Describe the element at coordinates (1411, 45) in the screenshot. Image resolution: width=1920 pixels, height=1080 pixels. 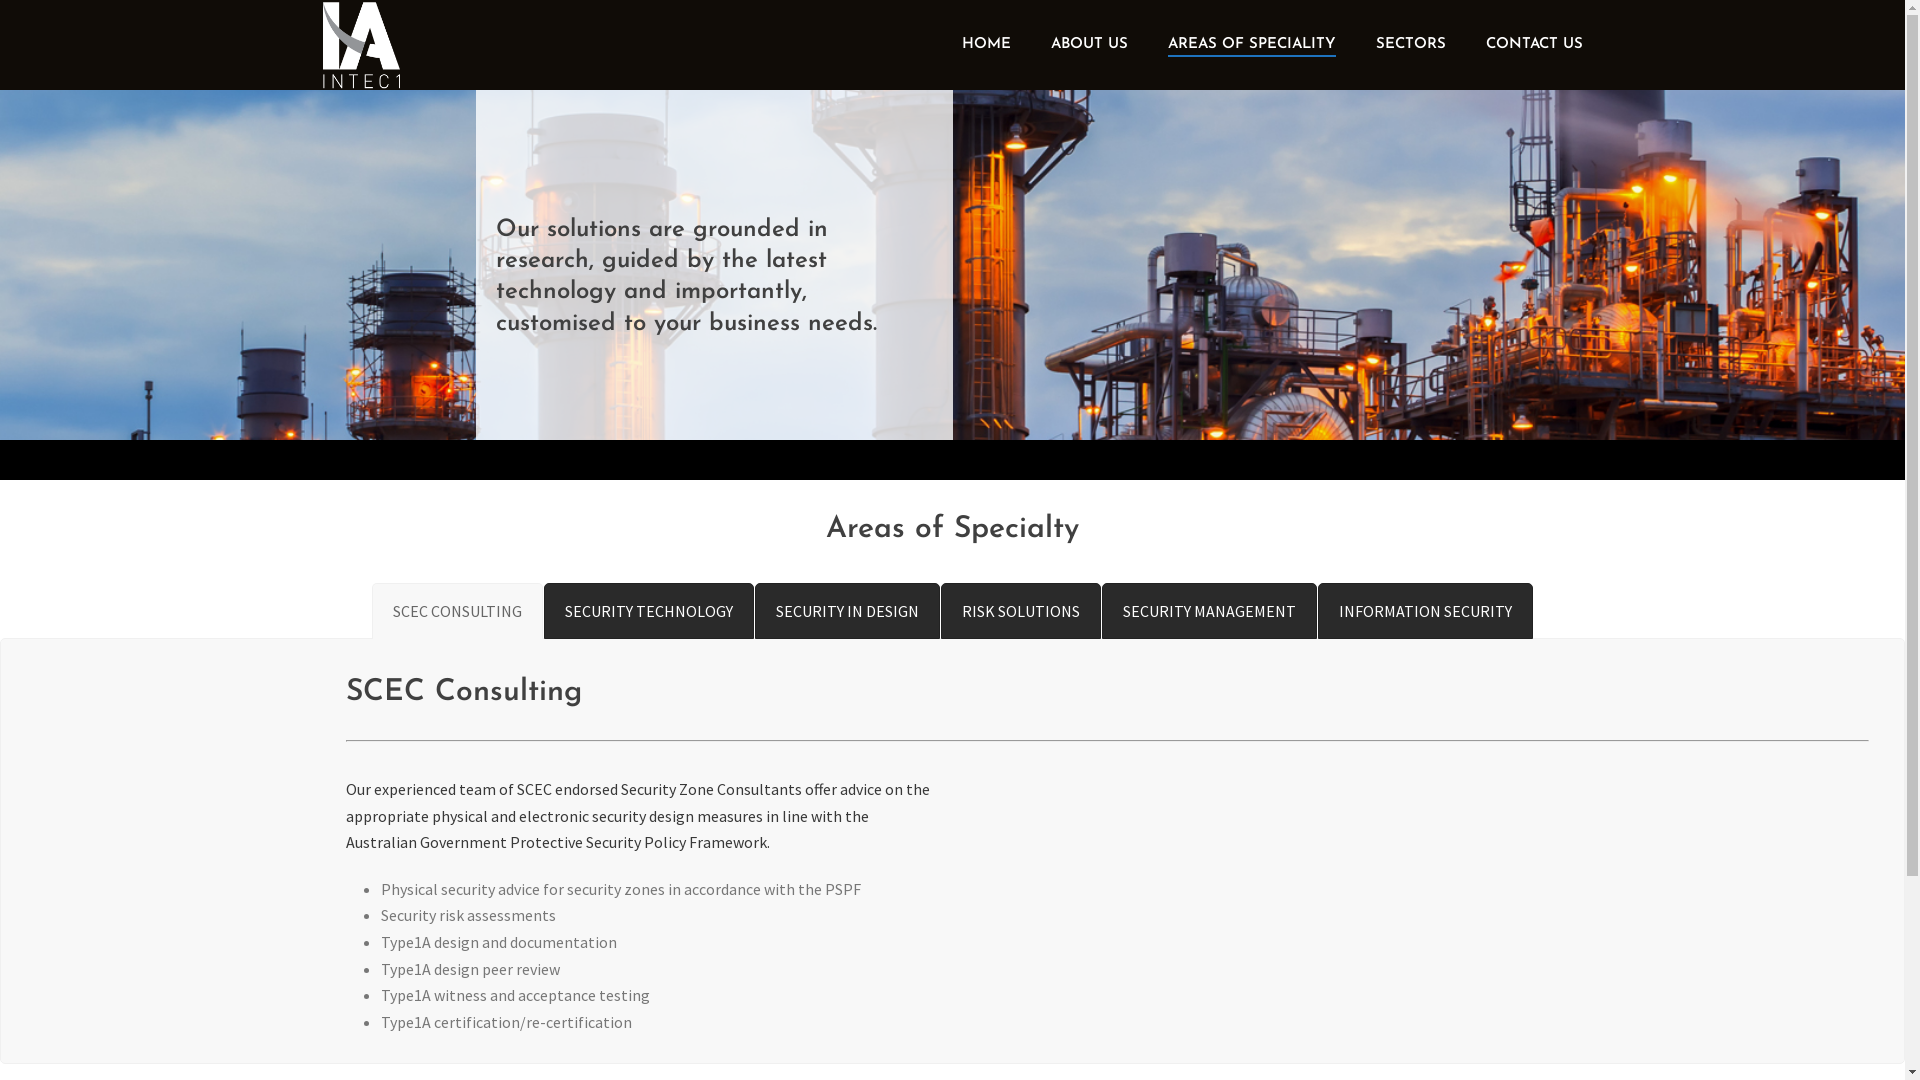
I see `SECTORS` at that location.